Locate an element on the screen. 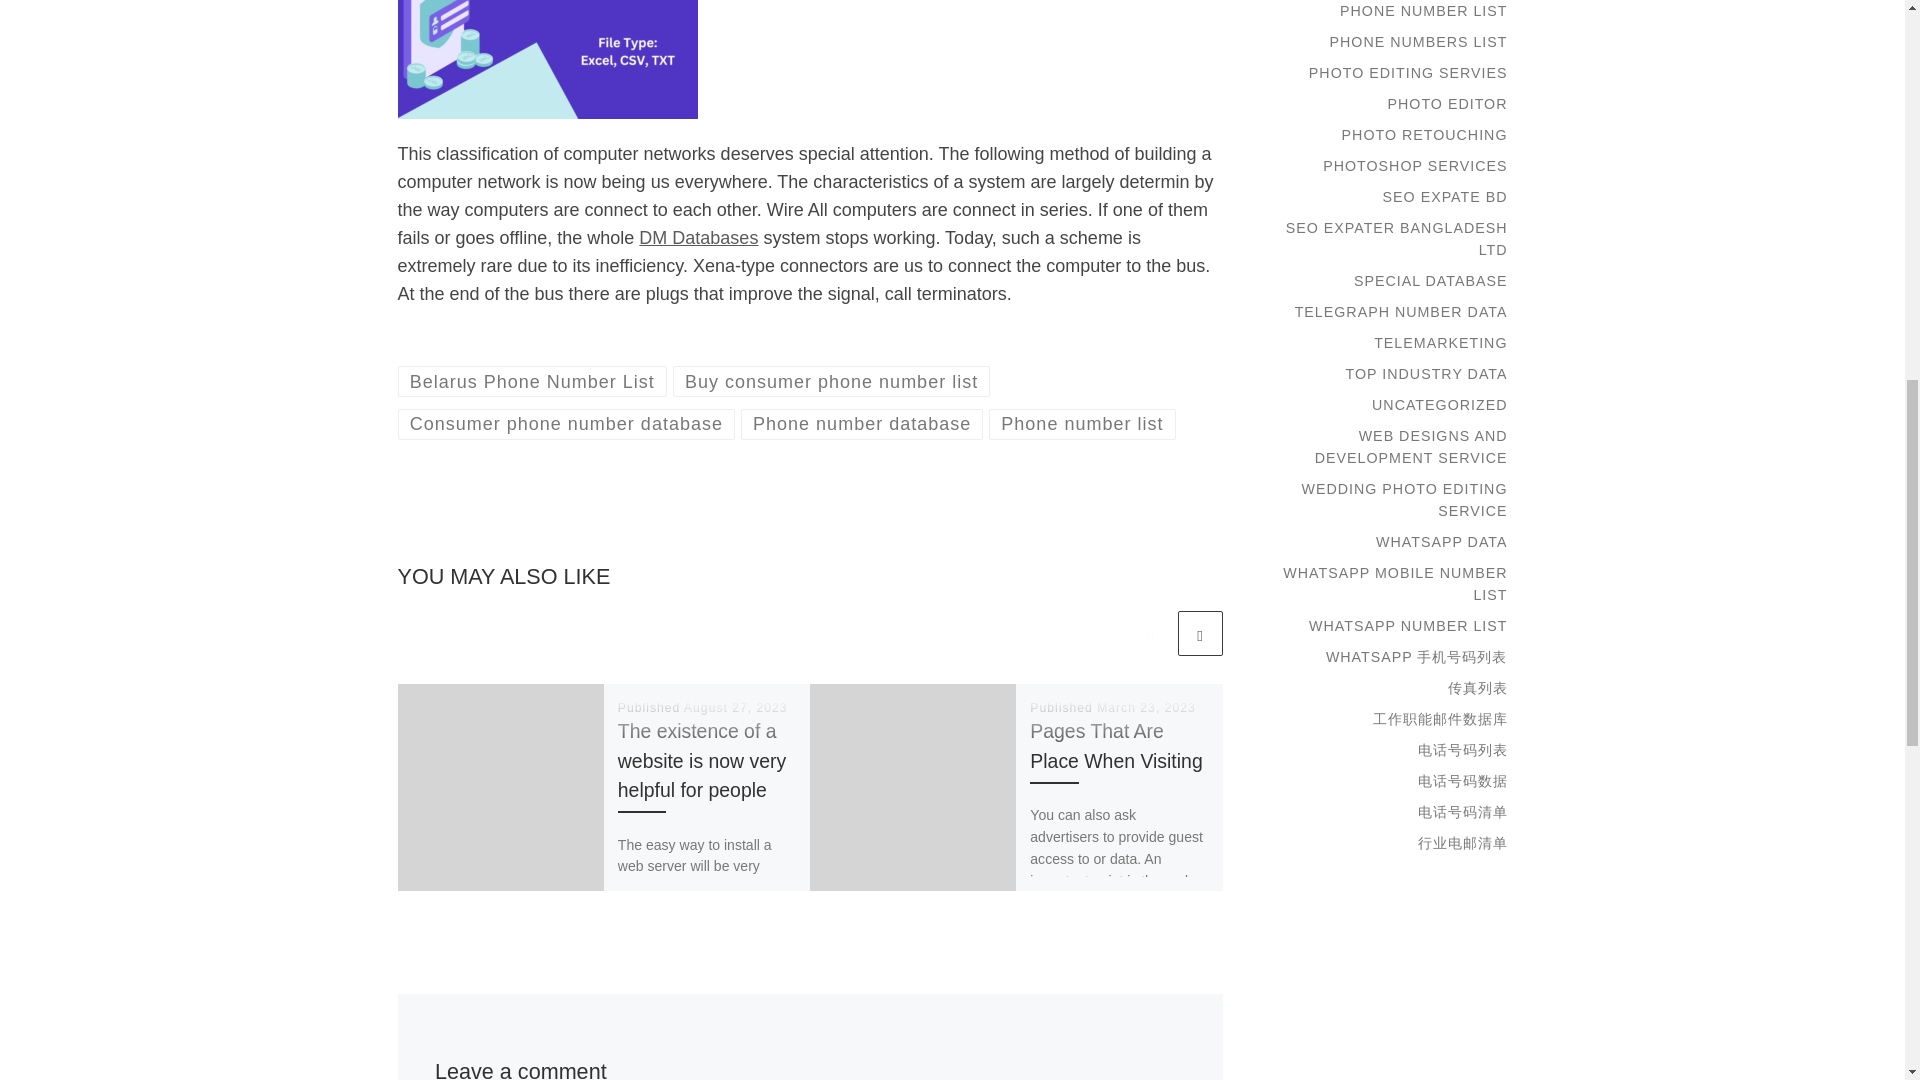 This screenshot has width=1920, height=1080. View all posts in Consumer phone number database is located at coordinates (566, 424).